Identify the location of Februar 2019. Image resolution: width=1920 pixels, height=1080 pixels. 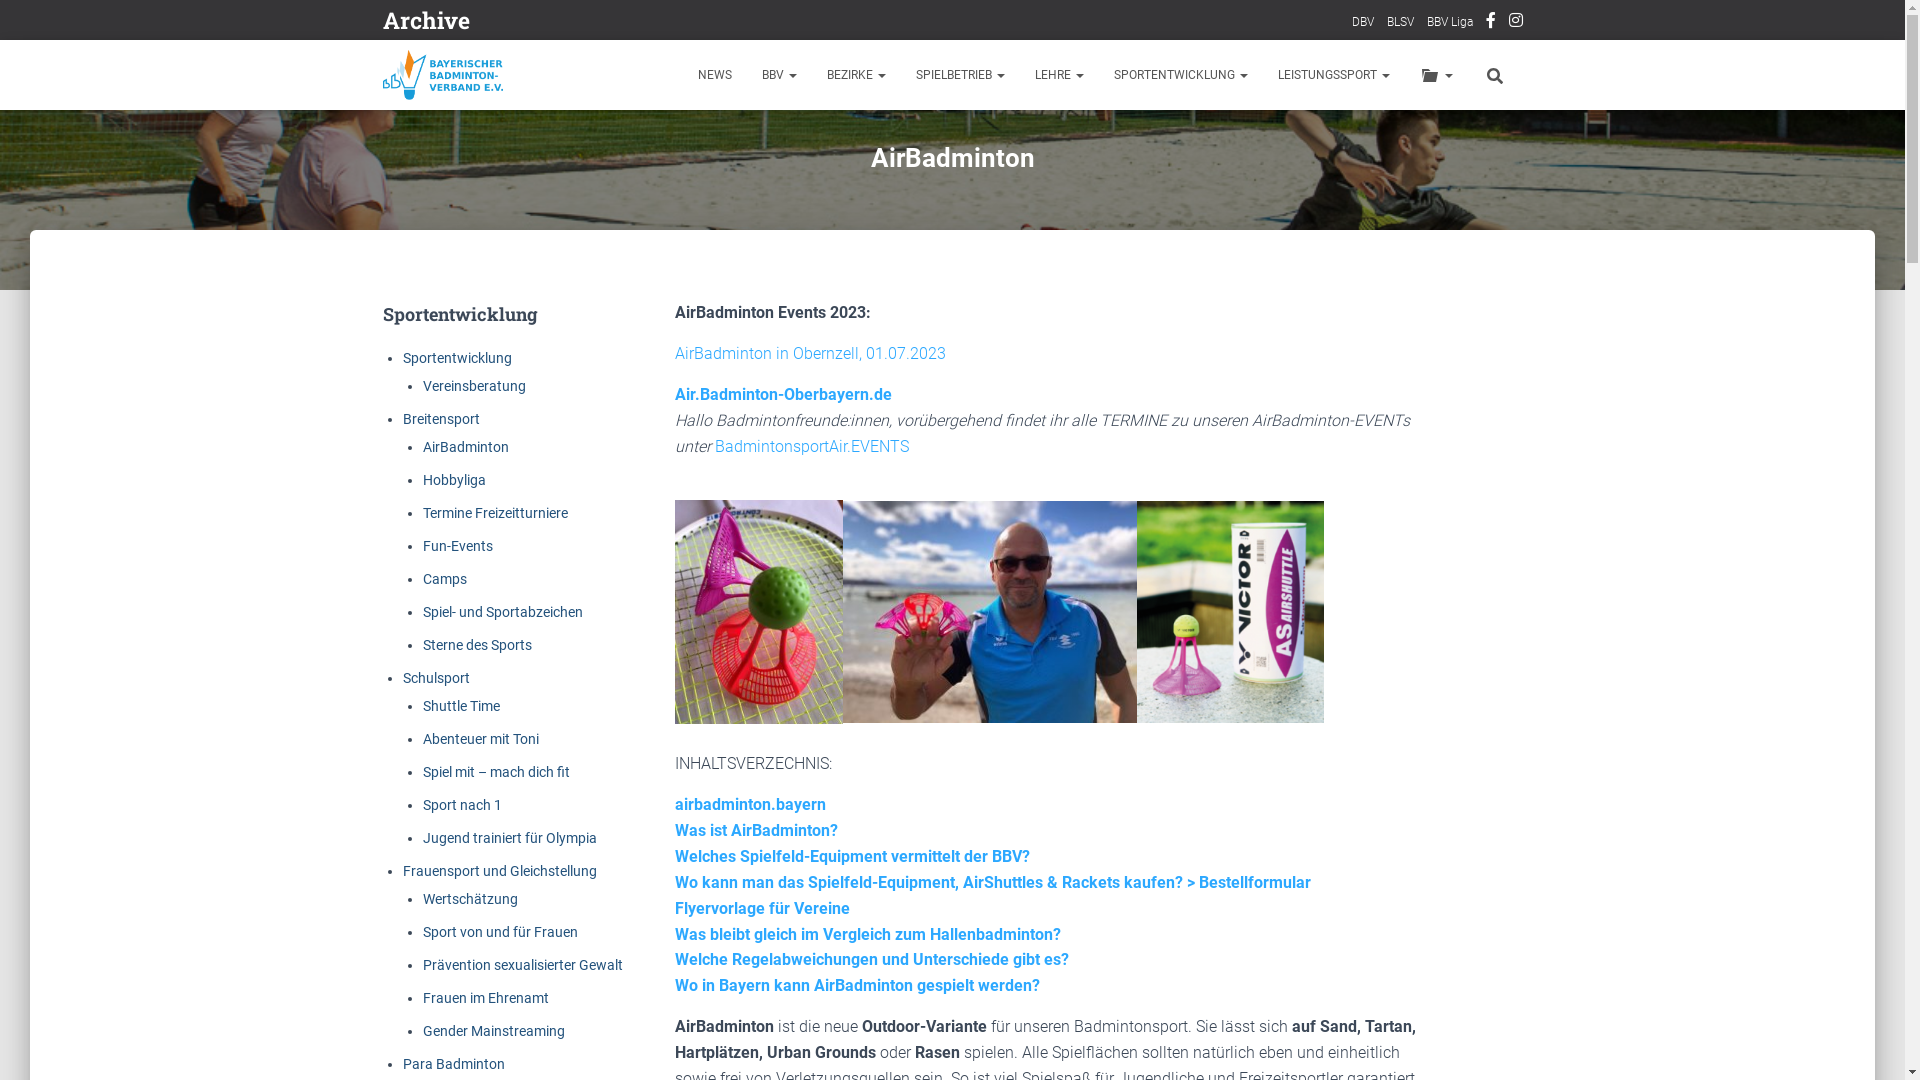
(646, 425).